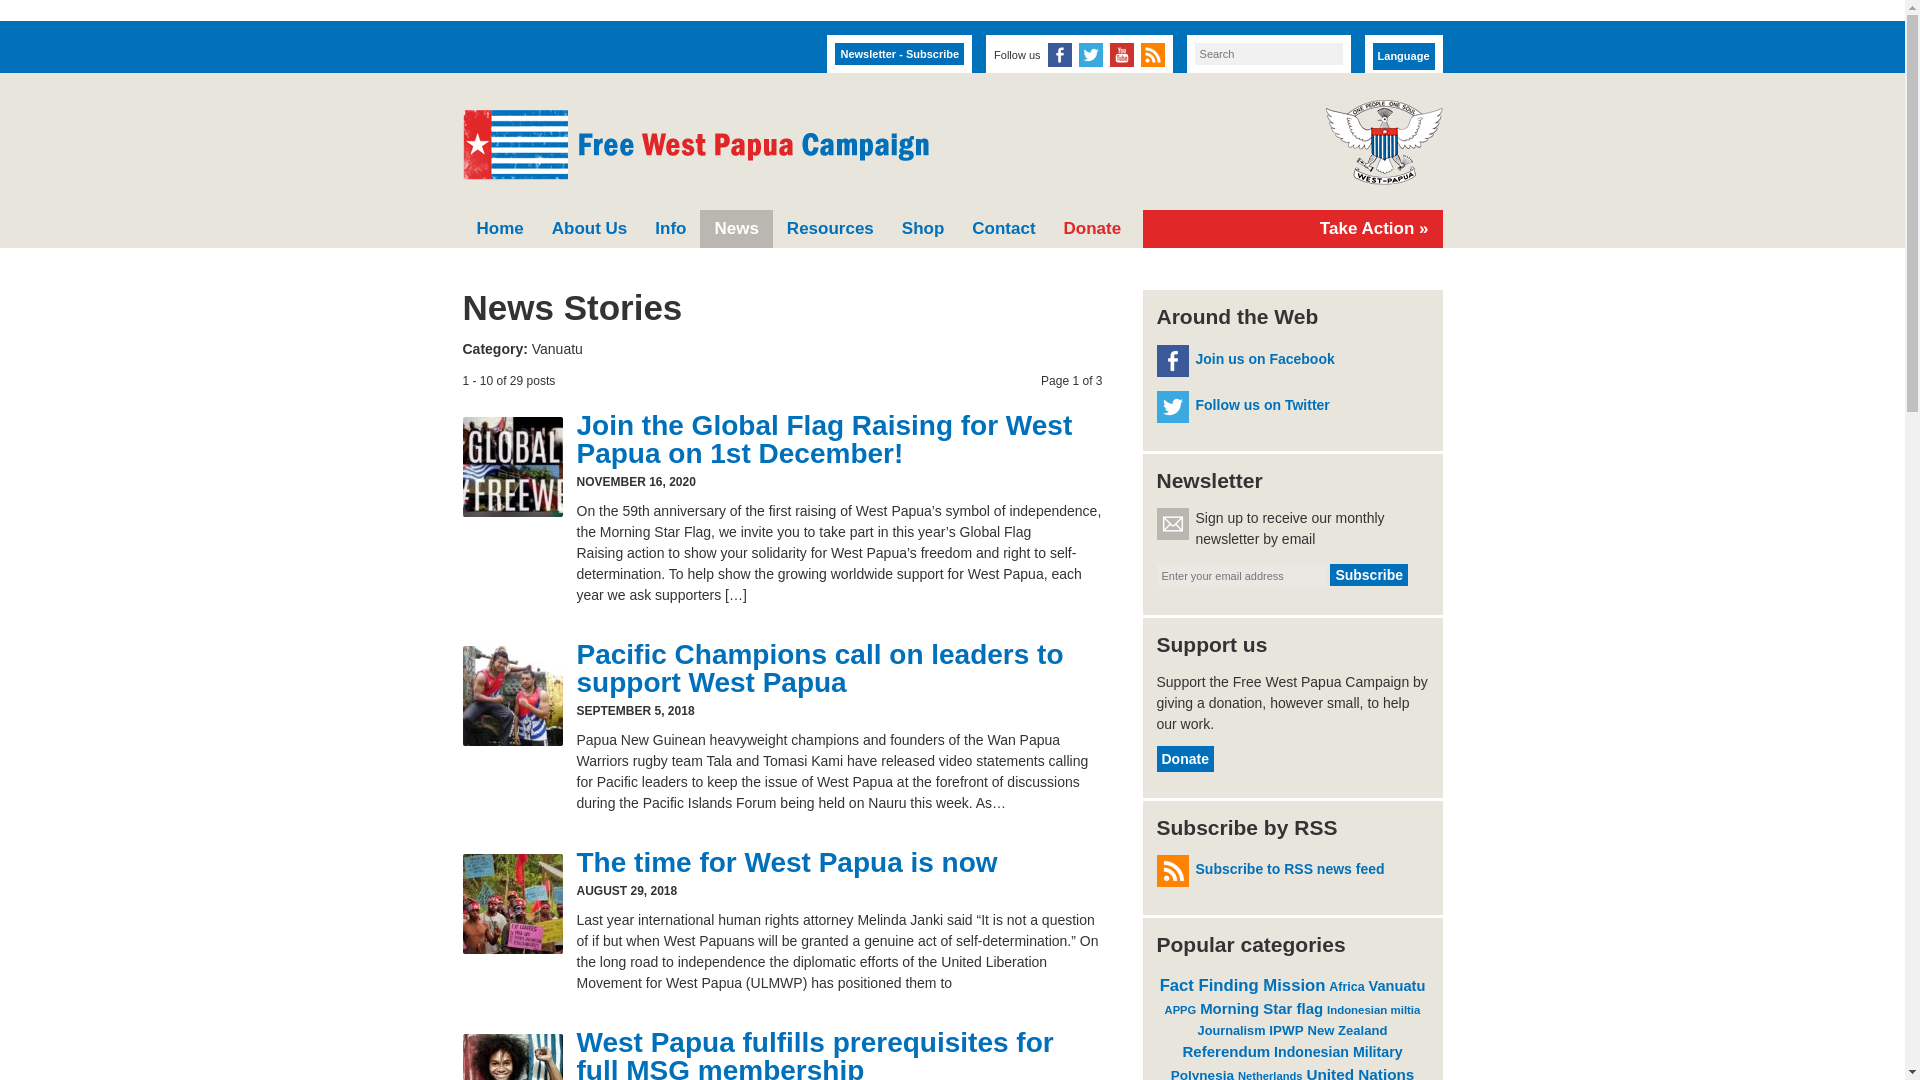  What do you see at coordinates (736, 228) in the screenshot?
I see `News` at bounding box center [736, 228].